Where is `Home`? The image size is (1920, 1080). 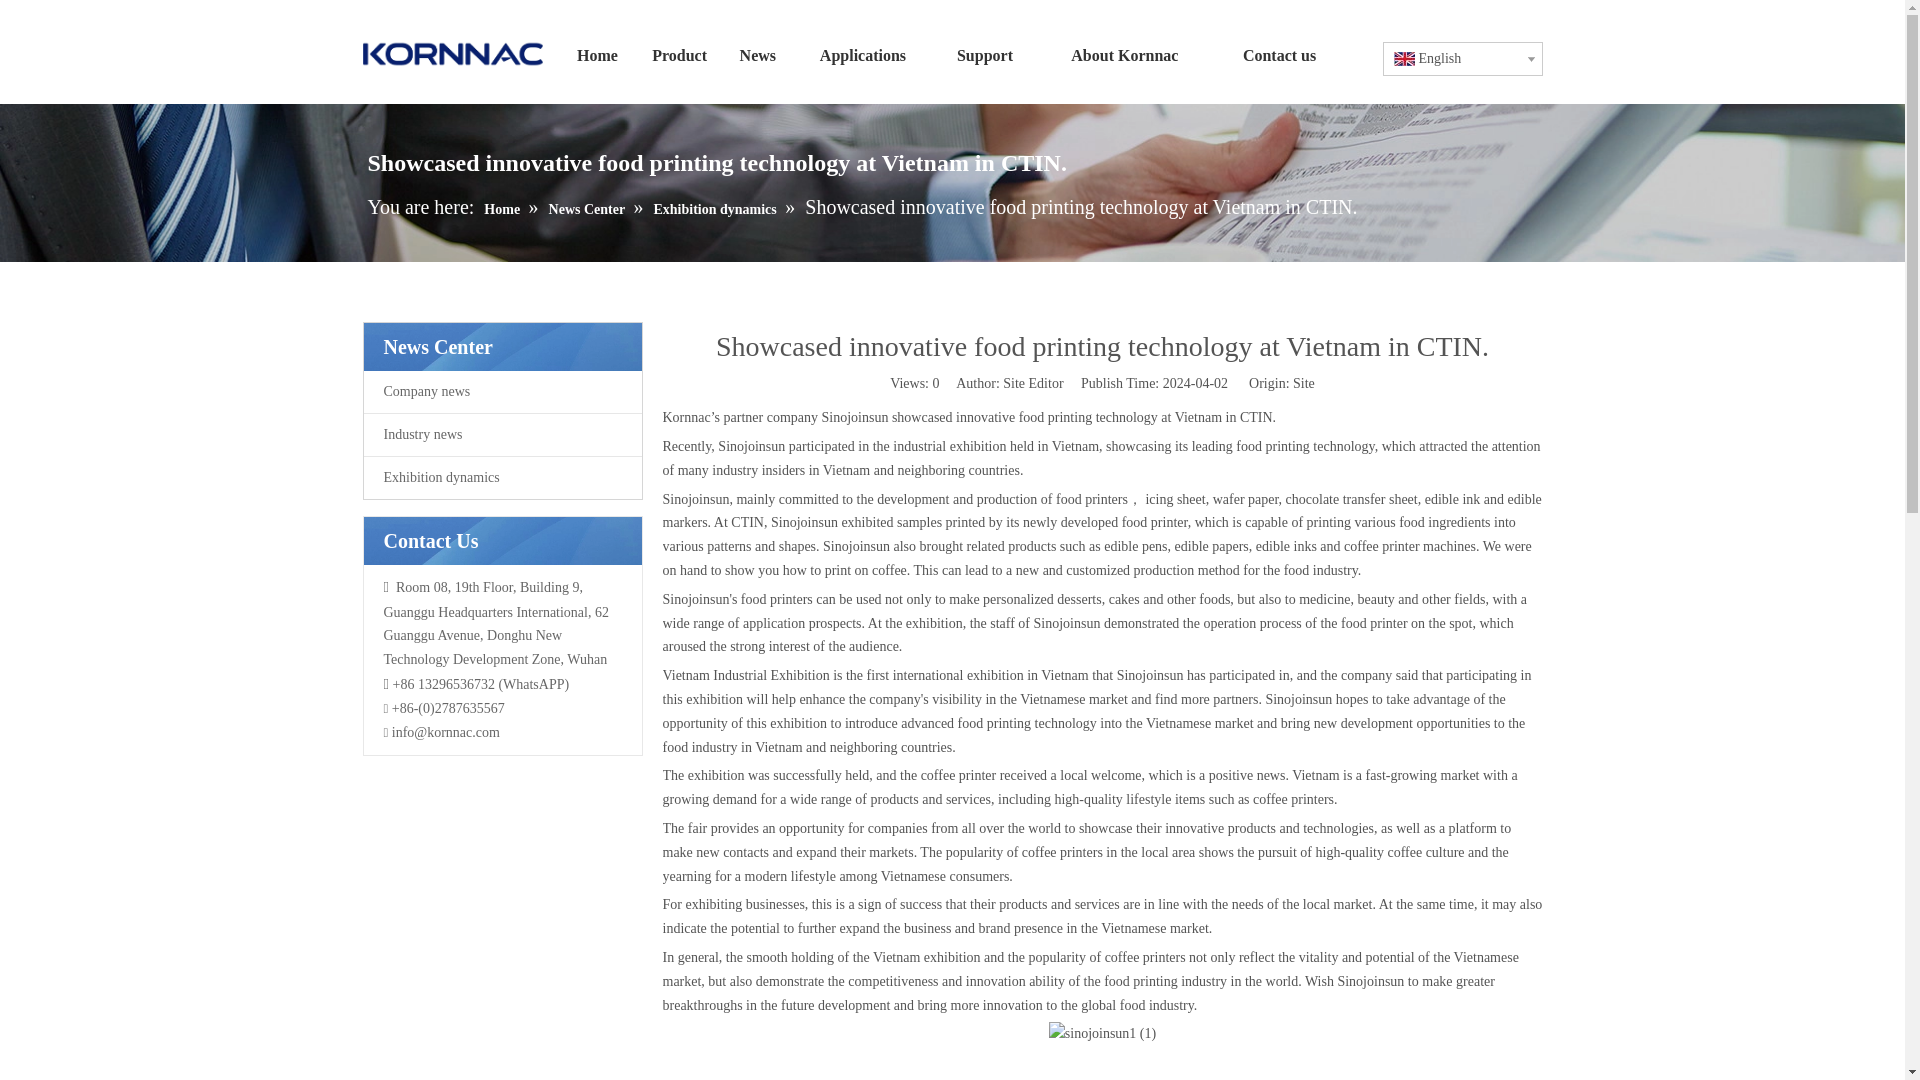 Home is located at coordinates (596, 56).